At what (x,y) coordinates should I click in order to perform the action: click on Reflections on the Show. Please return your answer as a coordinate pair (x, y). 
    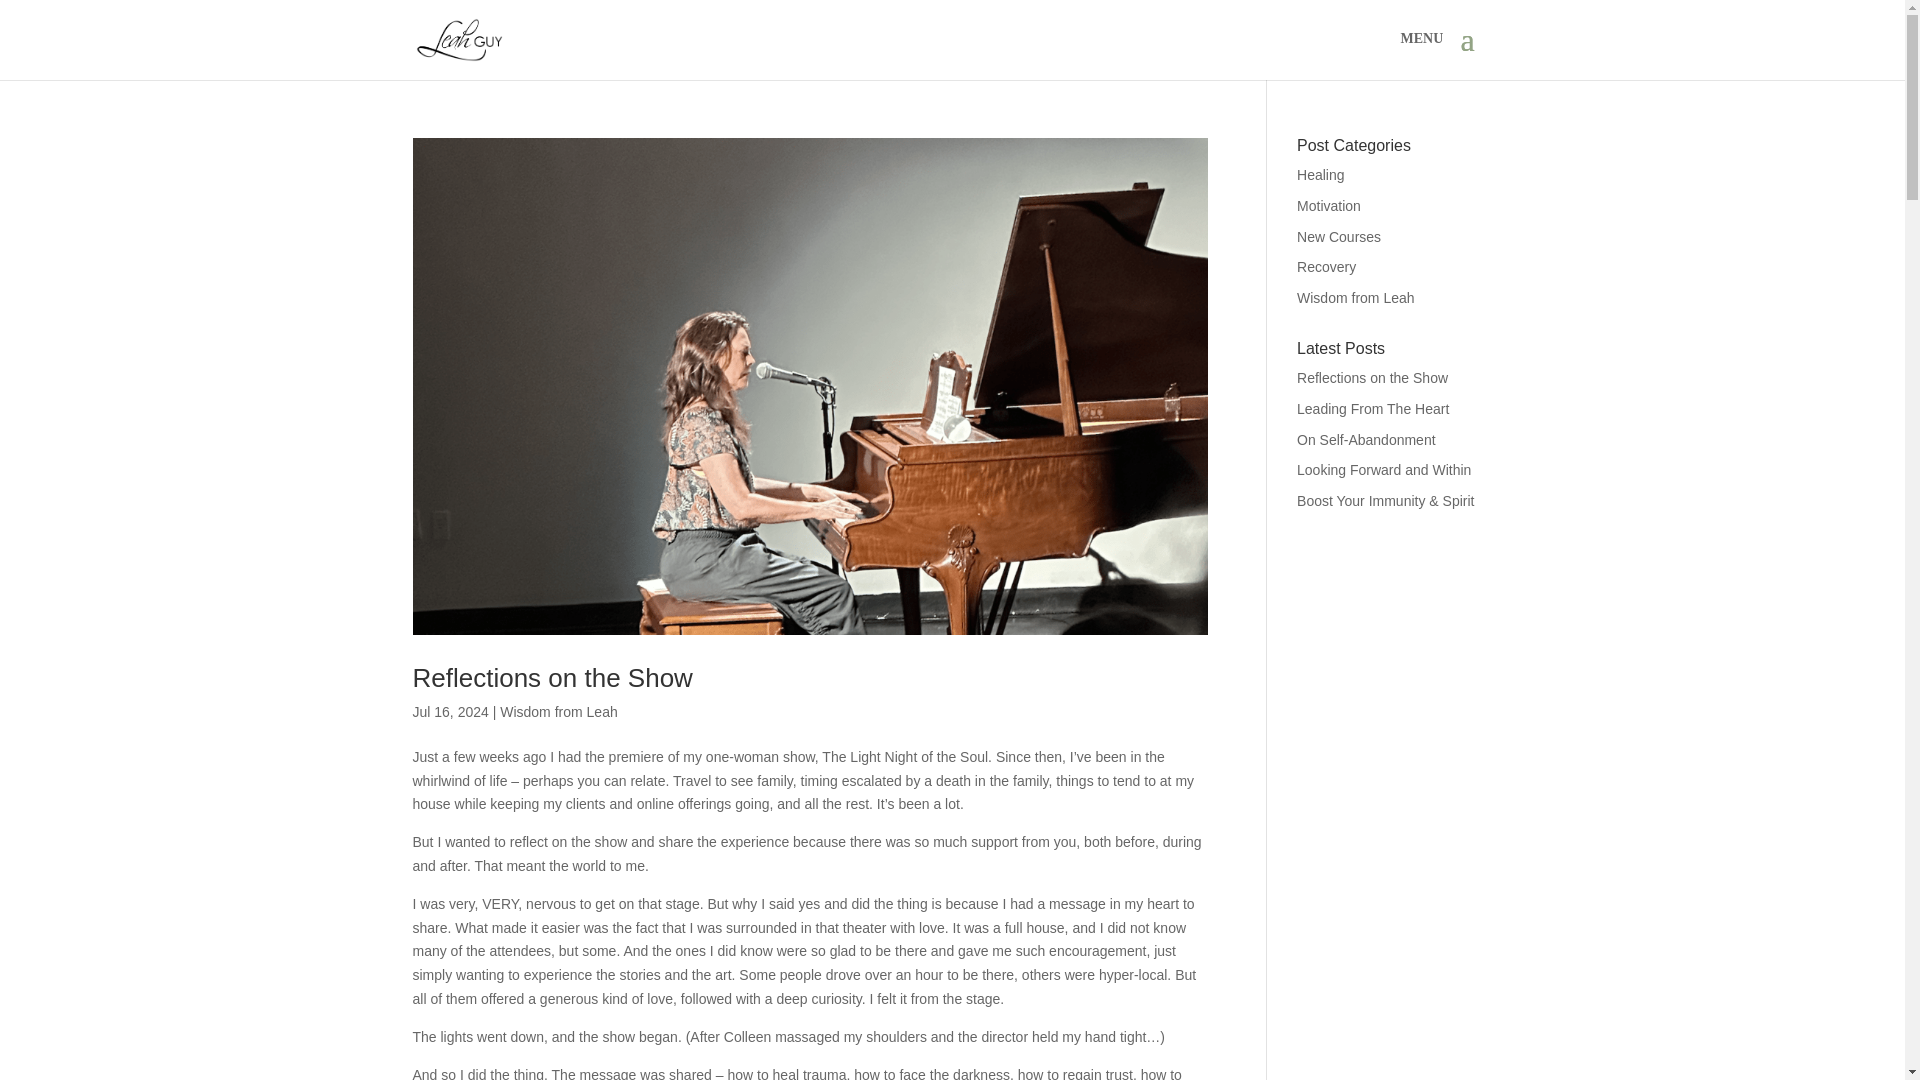
    Looking at the image, I should click on (552, 678).